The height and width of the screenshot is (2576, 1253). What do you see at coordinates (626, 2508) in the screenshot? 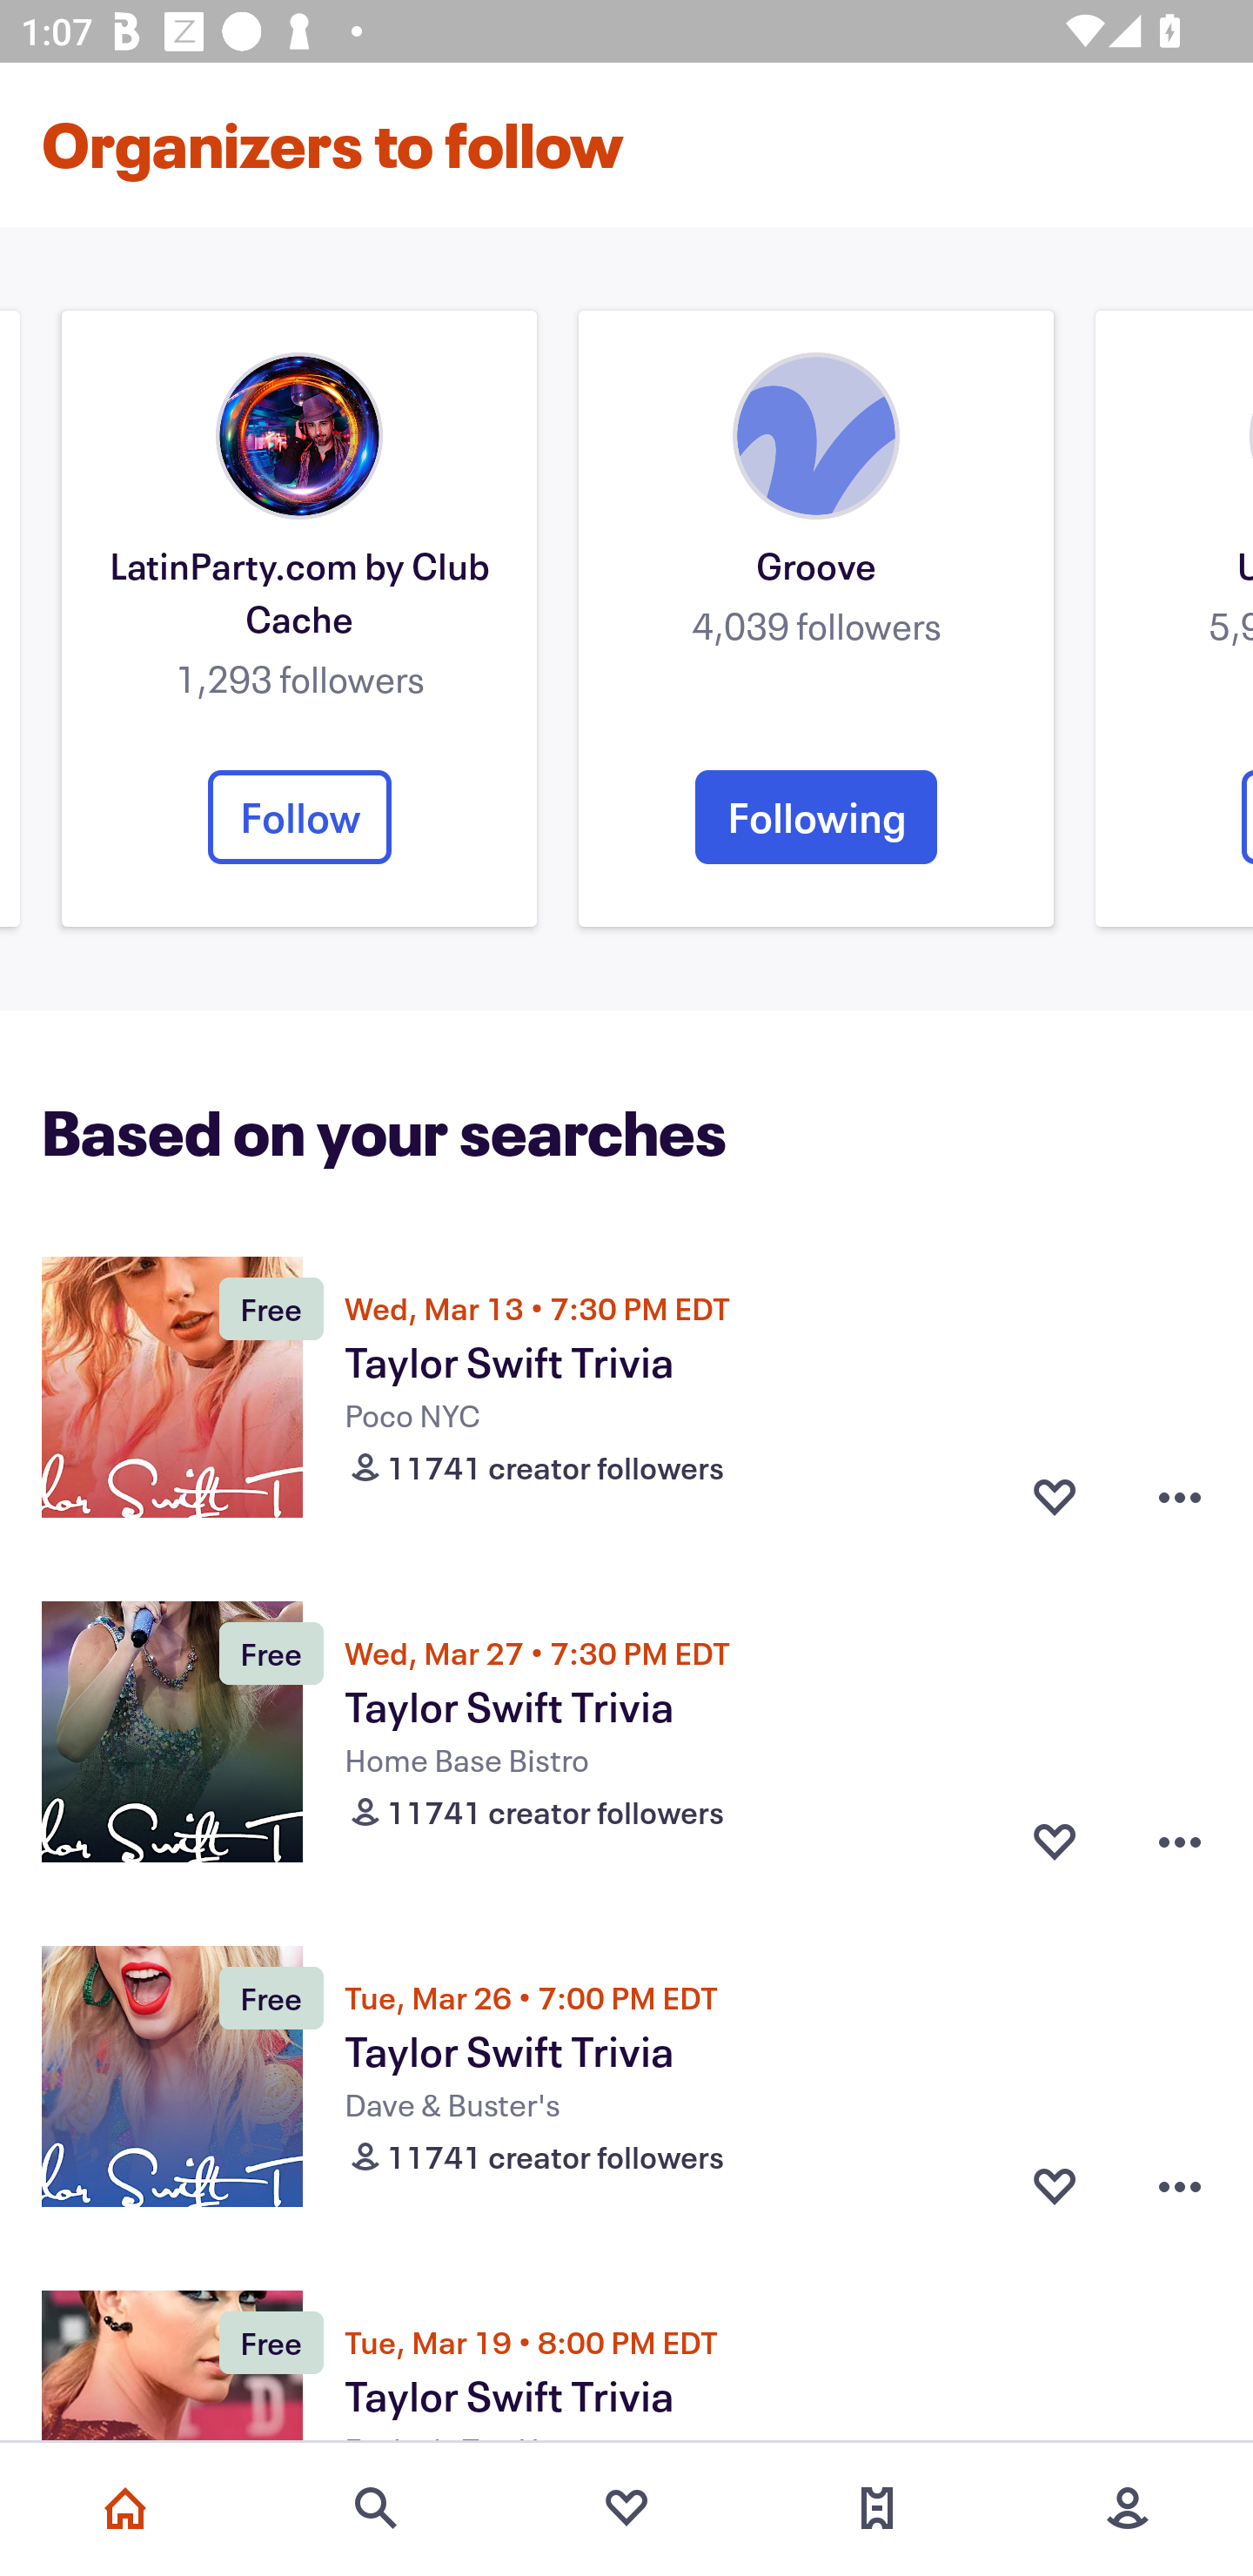
I see `Favorites` at bounding box center [626, 2508].